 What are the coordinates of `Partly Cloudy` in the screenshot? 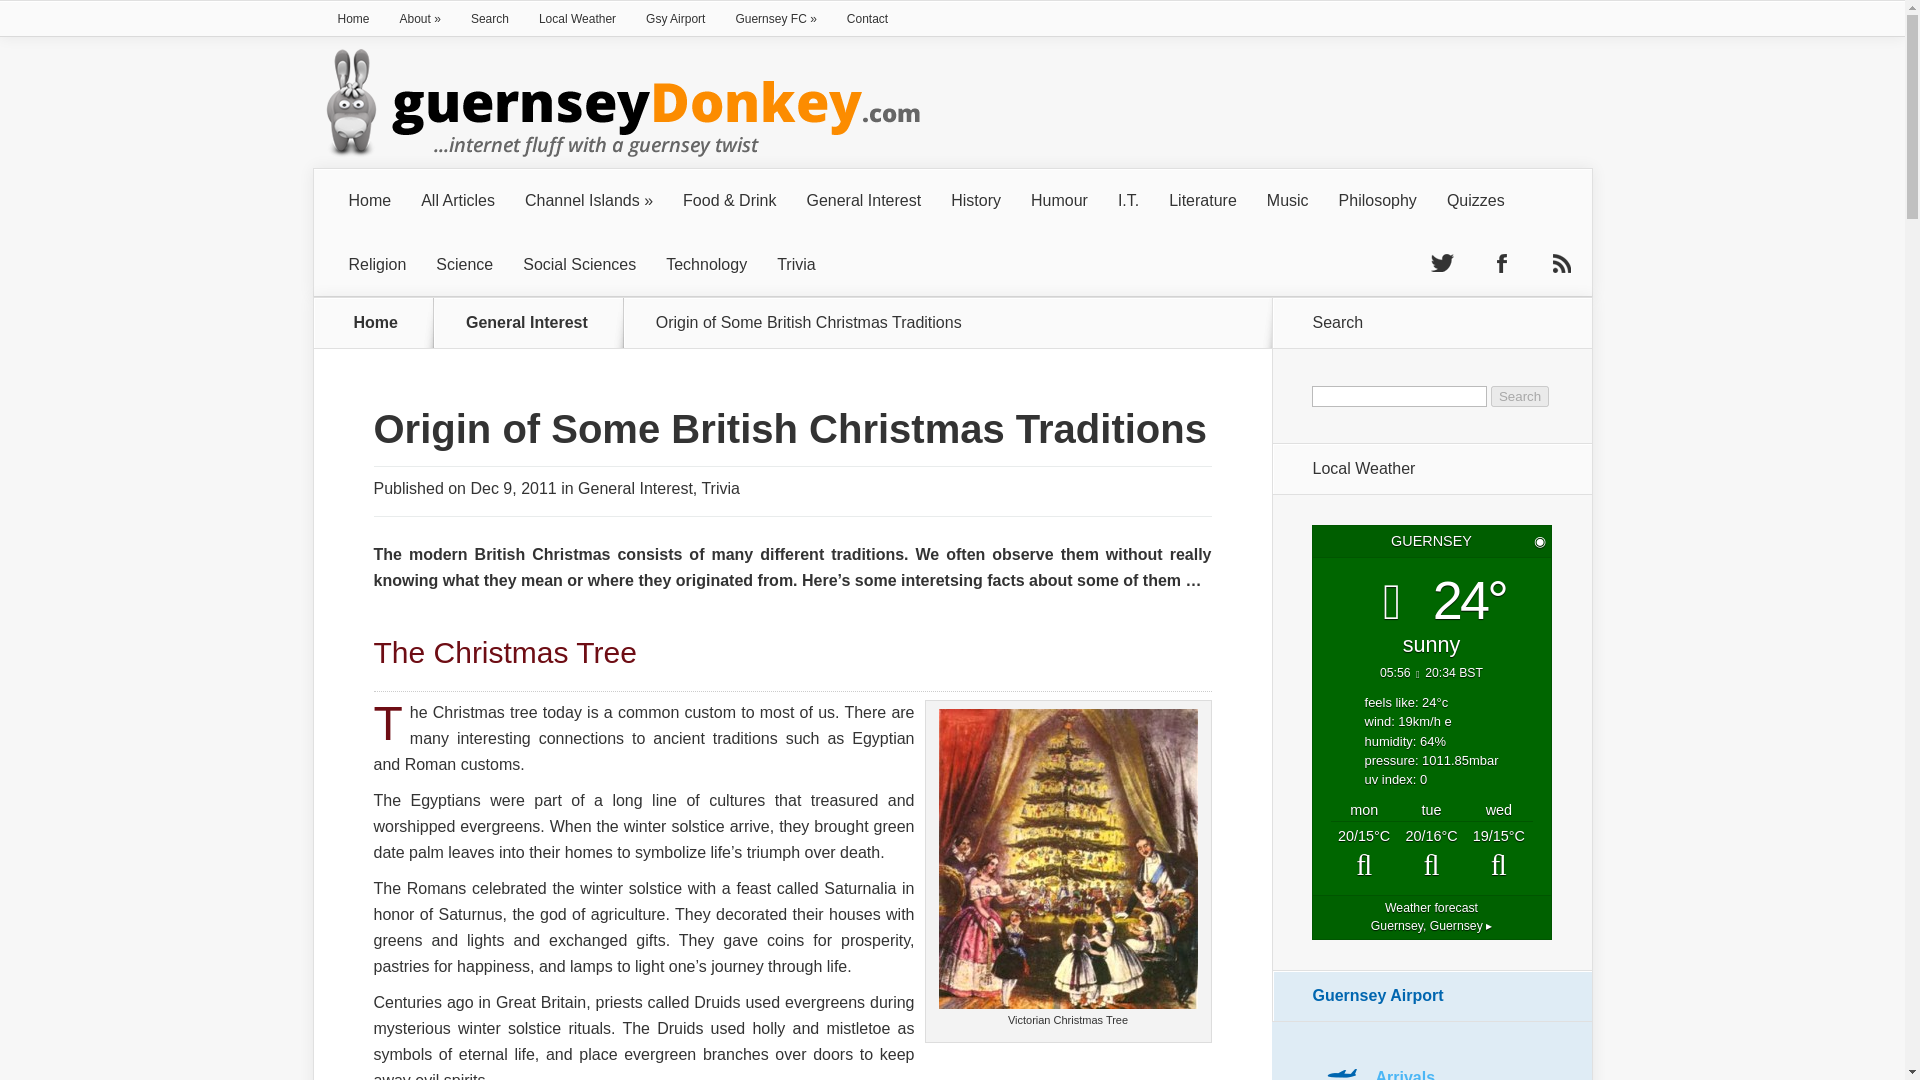 It's located at (1364, 855).